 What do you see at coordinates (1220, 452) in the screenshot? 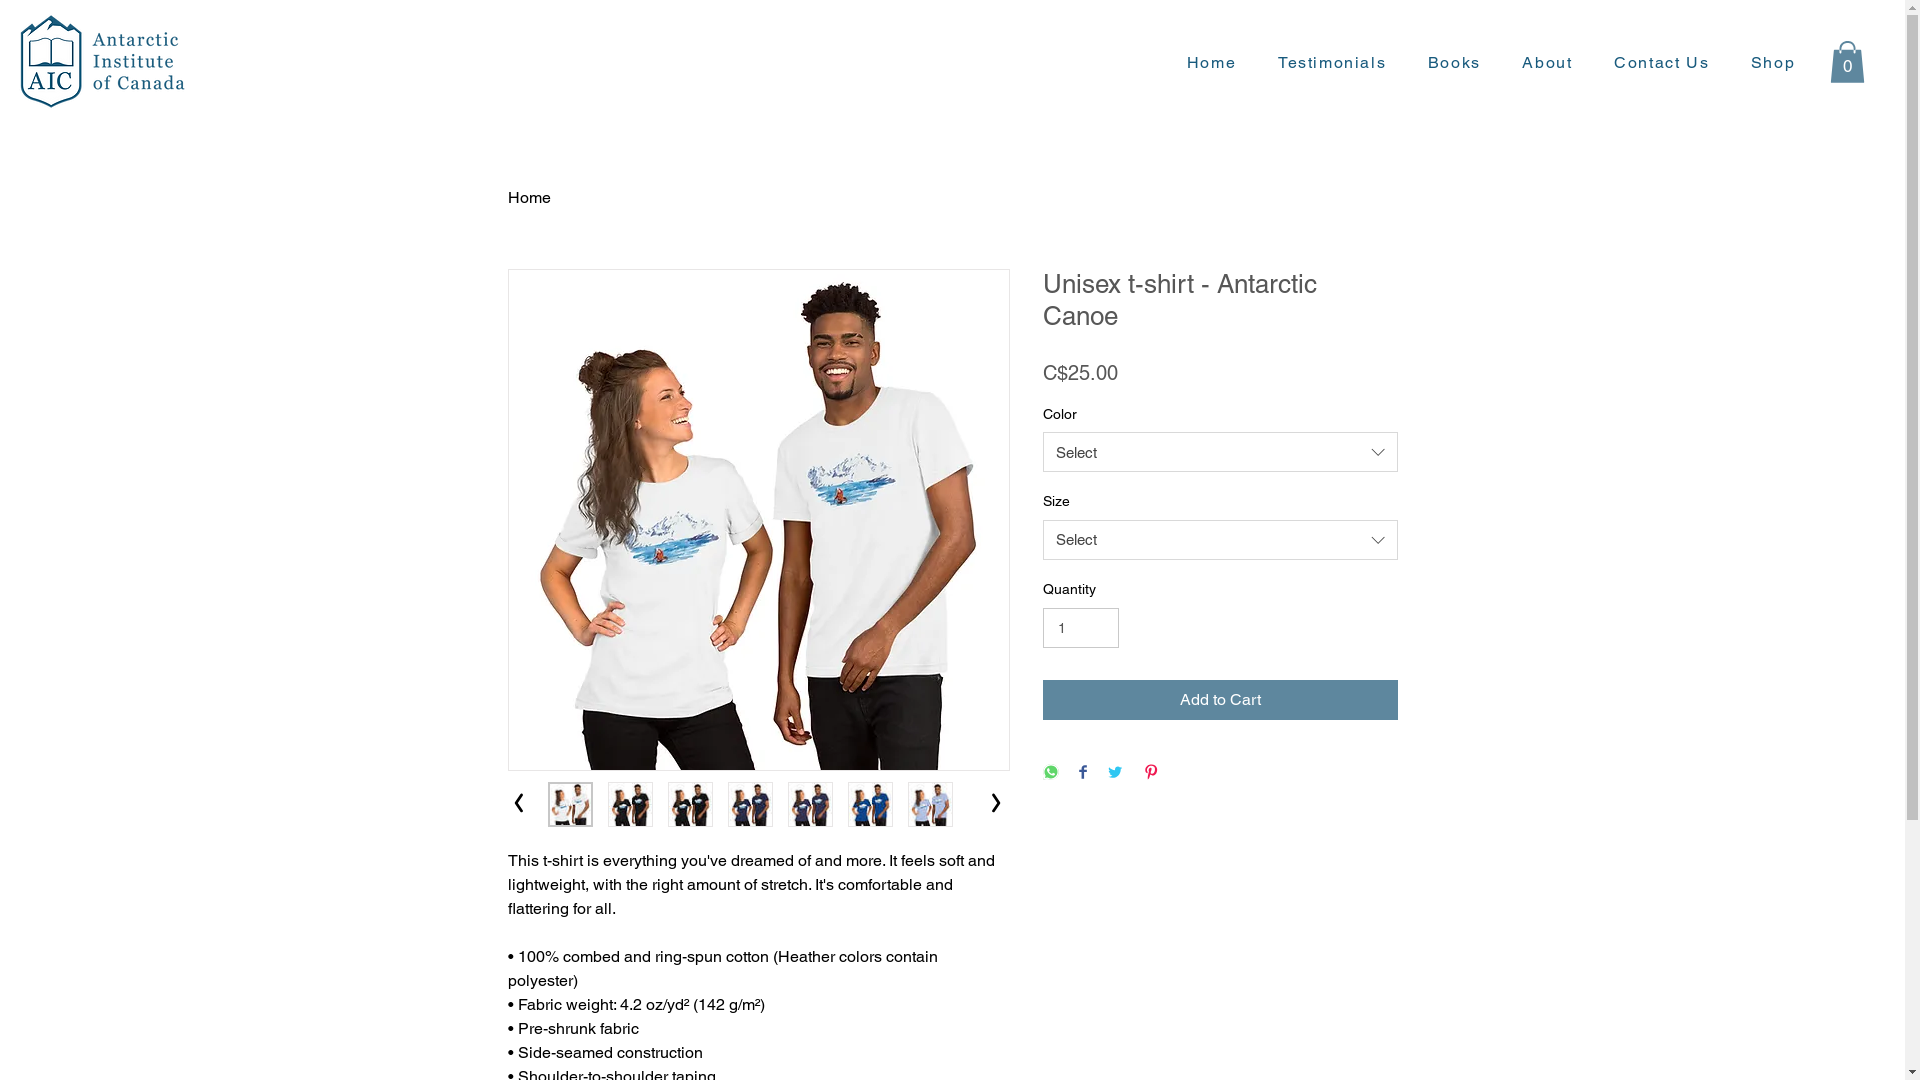
I see `Select` at bounding box center [1220, 452].